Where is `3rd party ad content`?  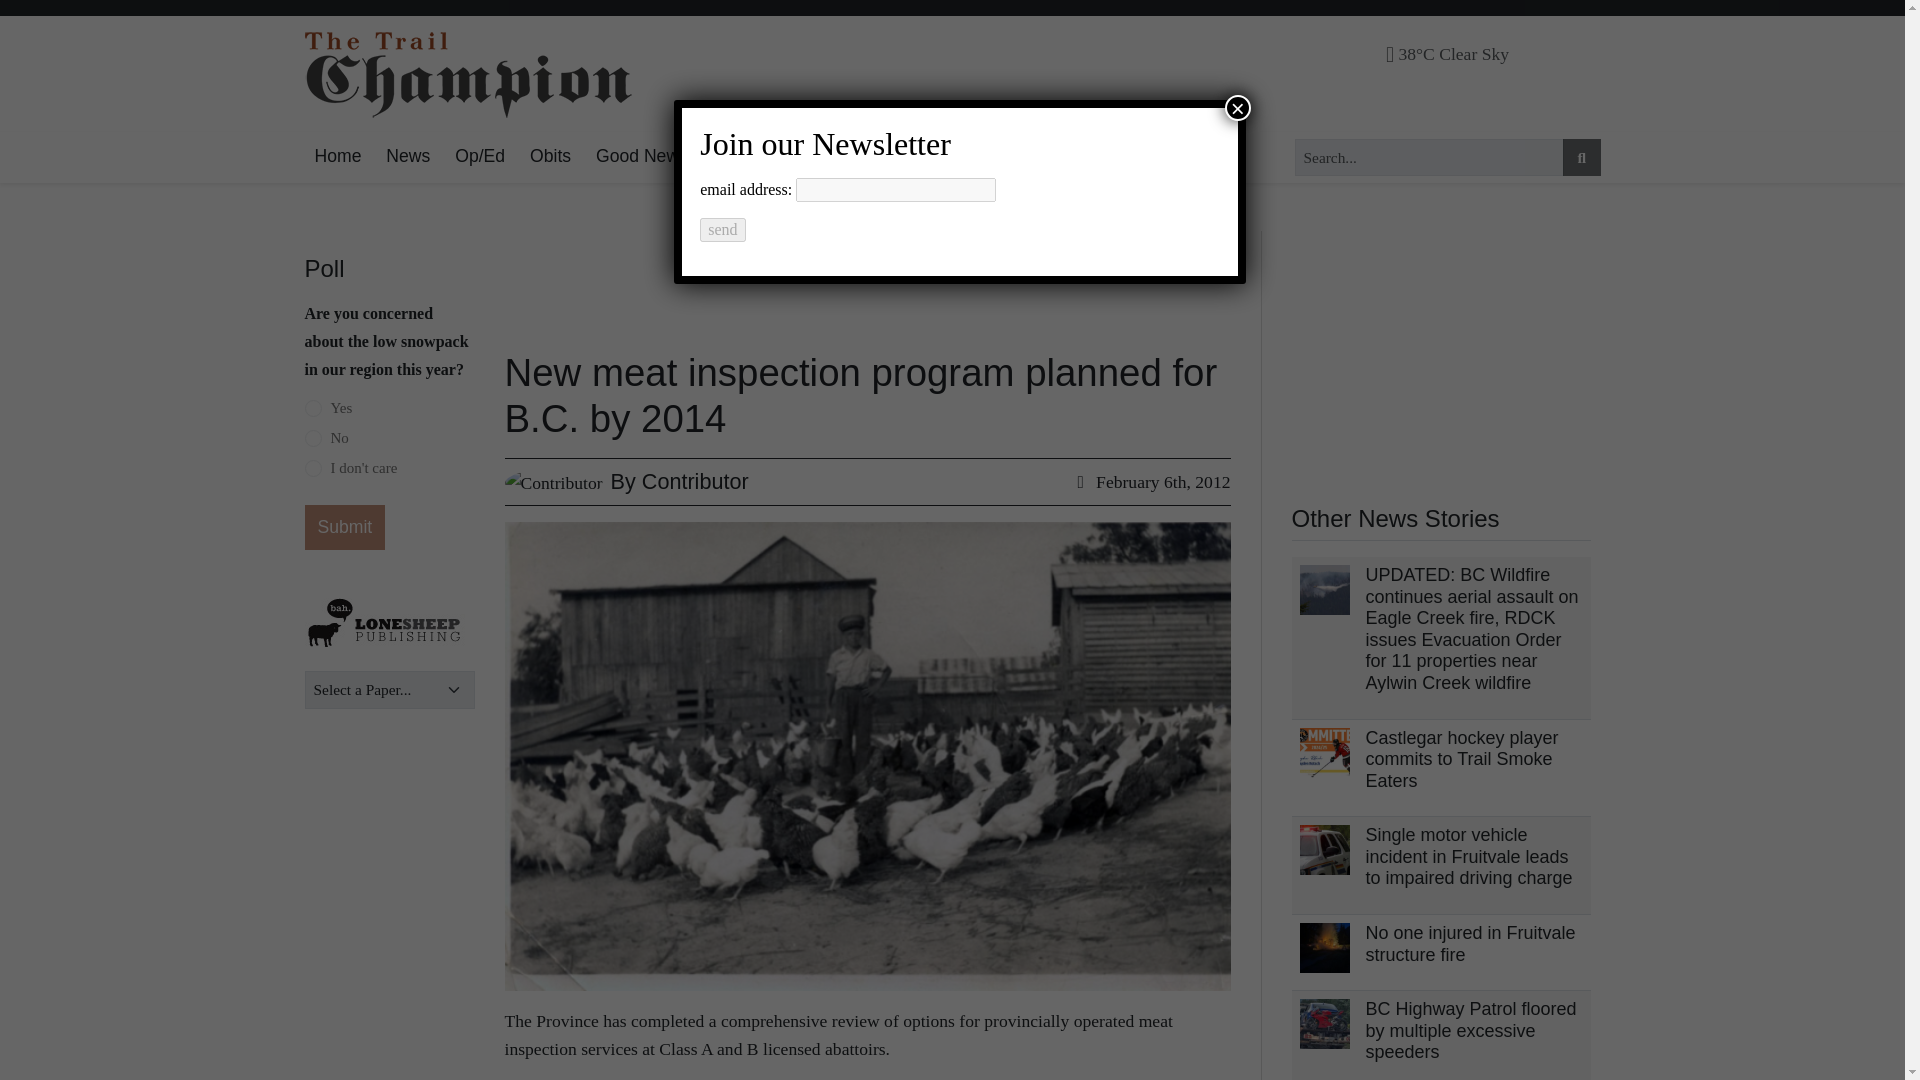 3rd party ad content is located at coordinates (840, 278).